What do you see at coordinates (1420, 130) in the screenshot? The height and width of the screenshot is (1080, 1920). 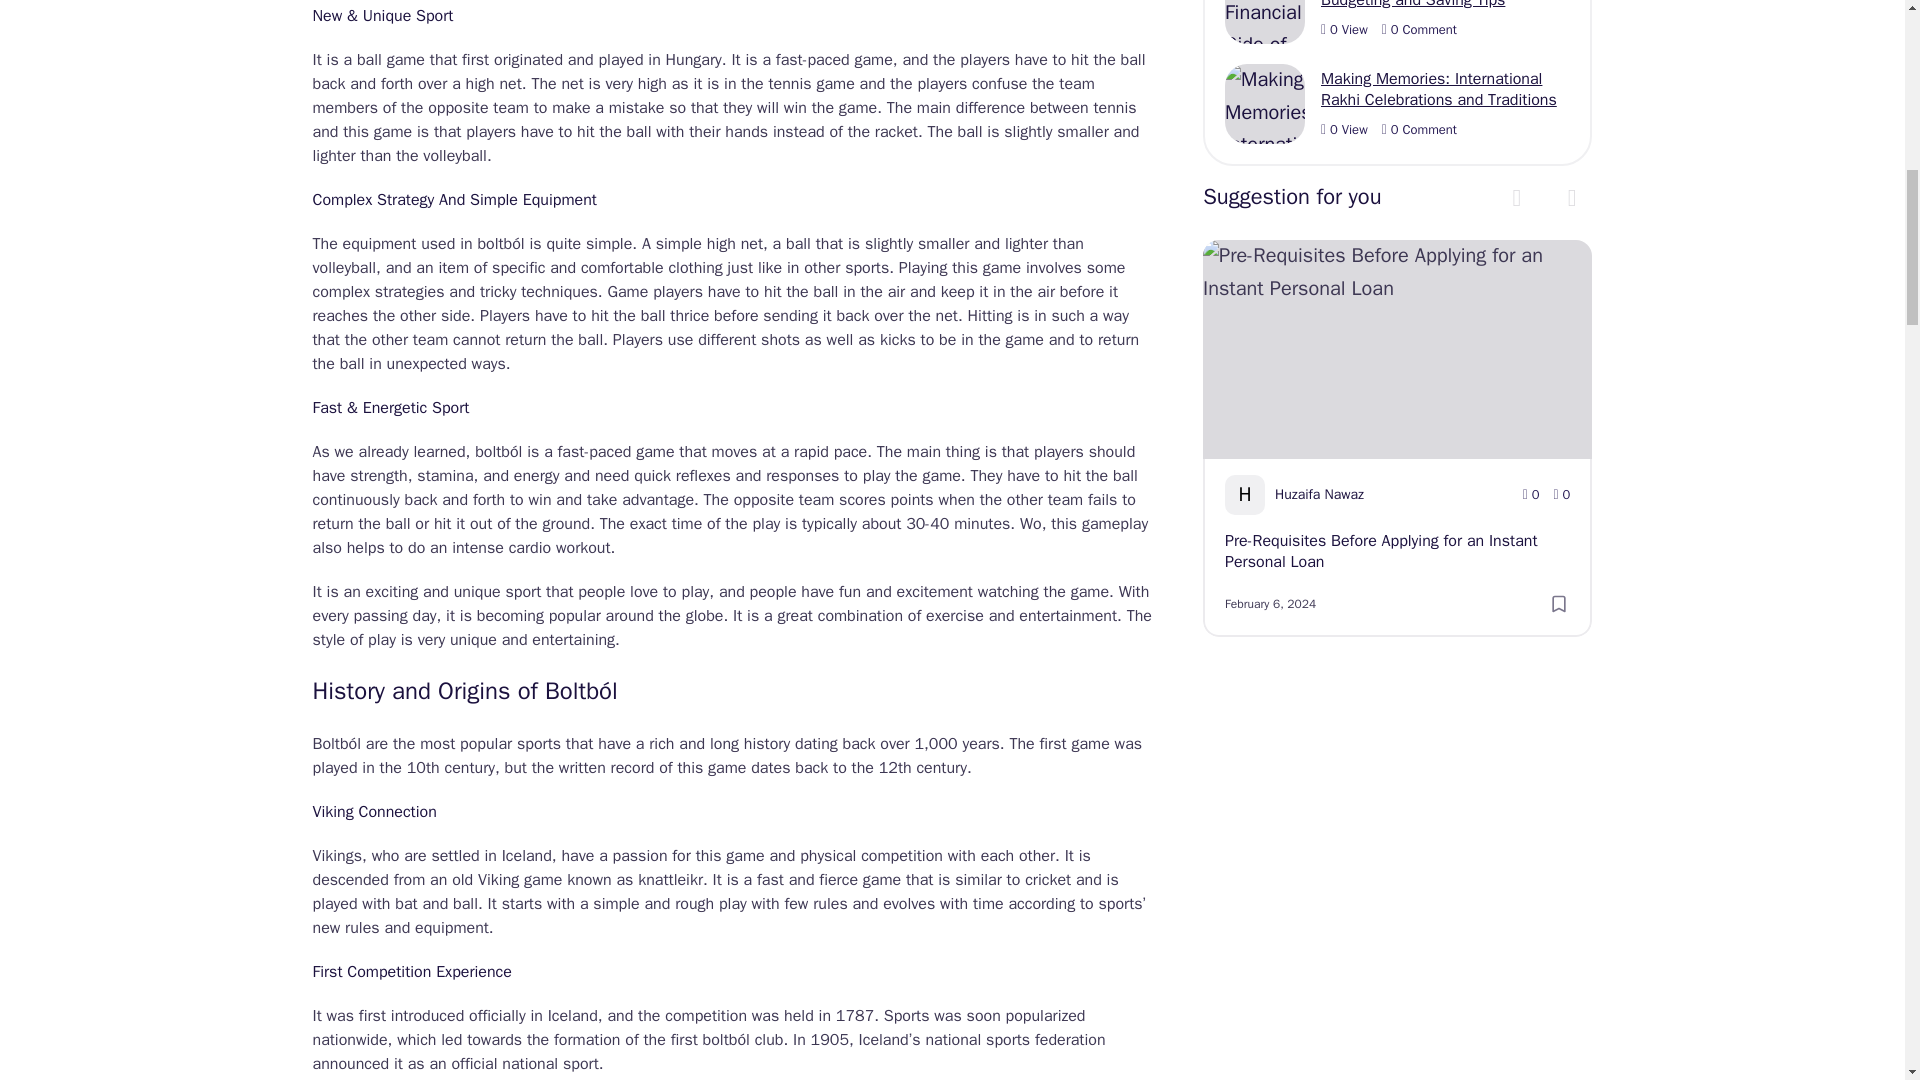 I see `Comment` at bounding box center [1420, 130].